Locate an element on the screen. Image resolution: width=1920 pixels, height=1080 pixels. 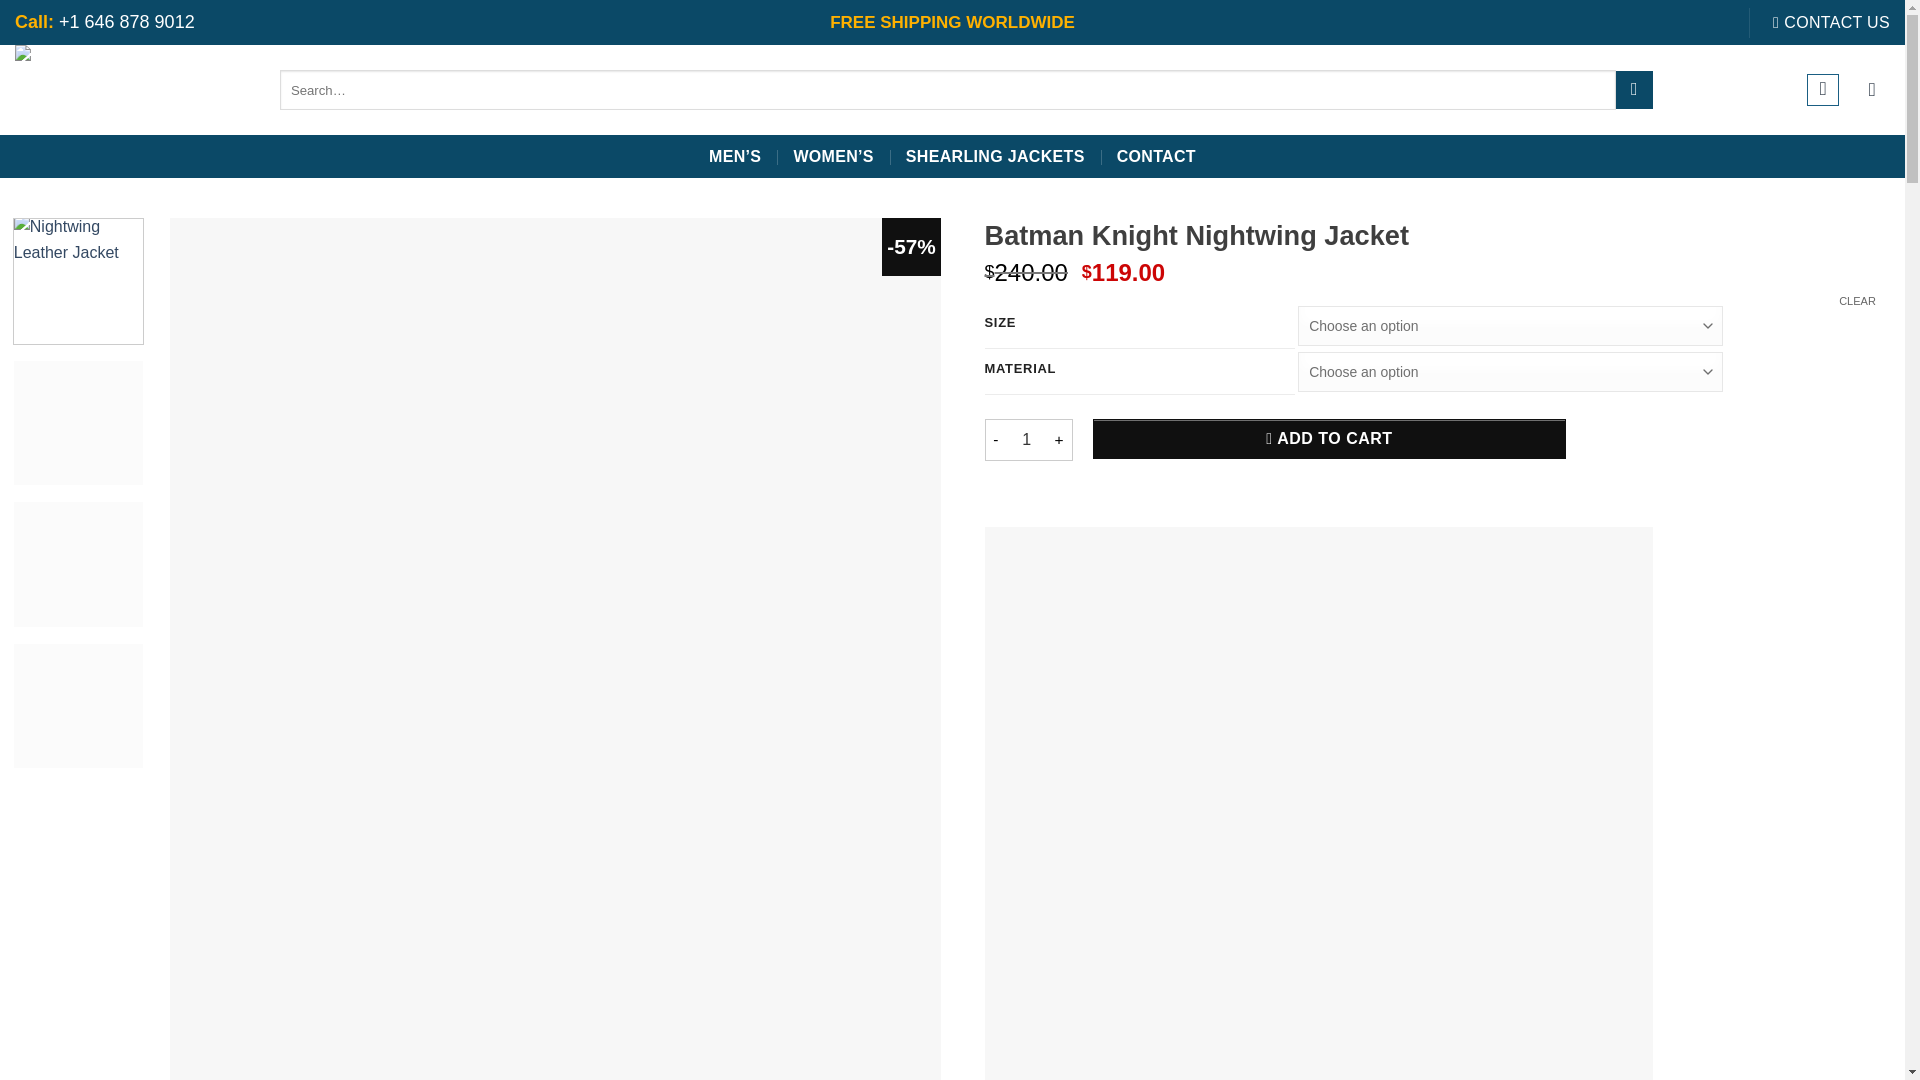
Search is located at coordinates (1634, 90).